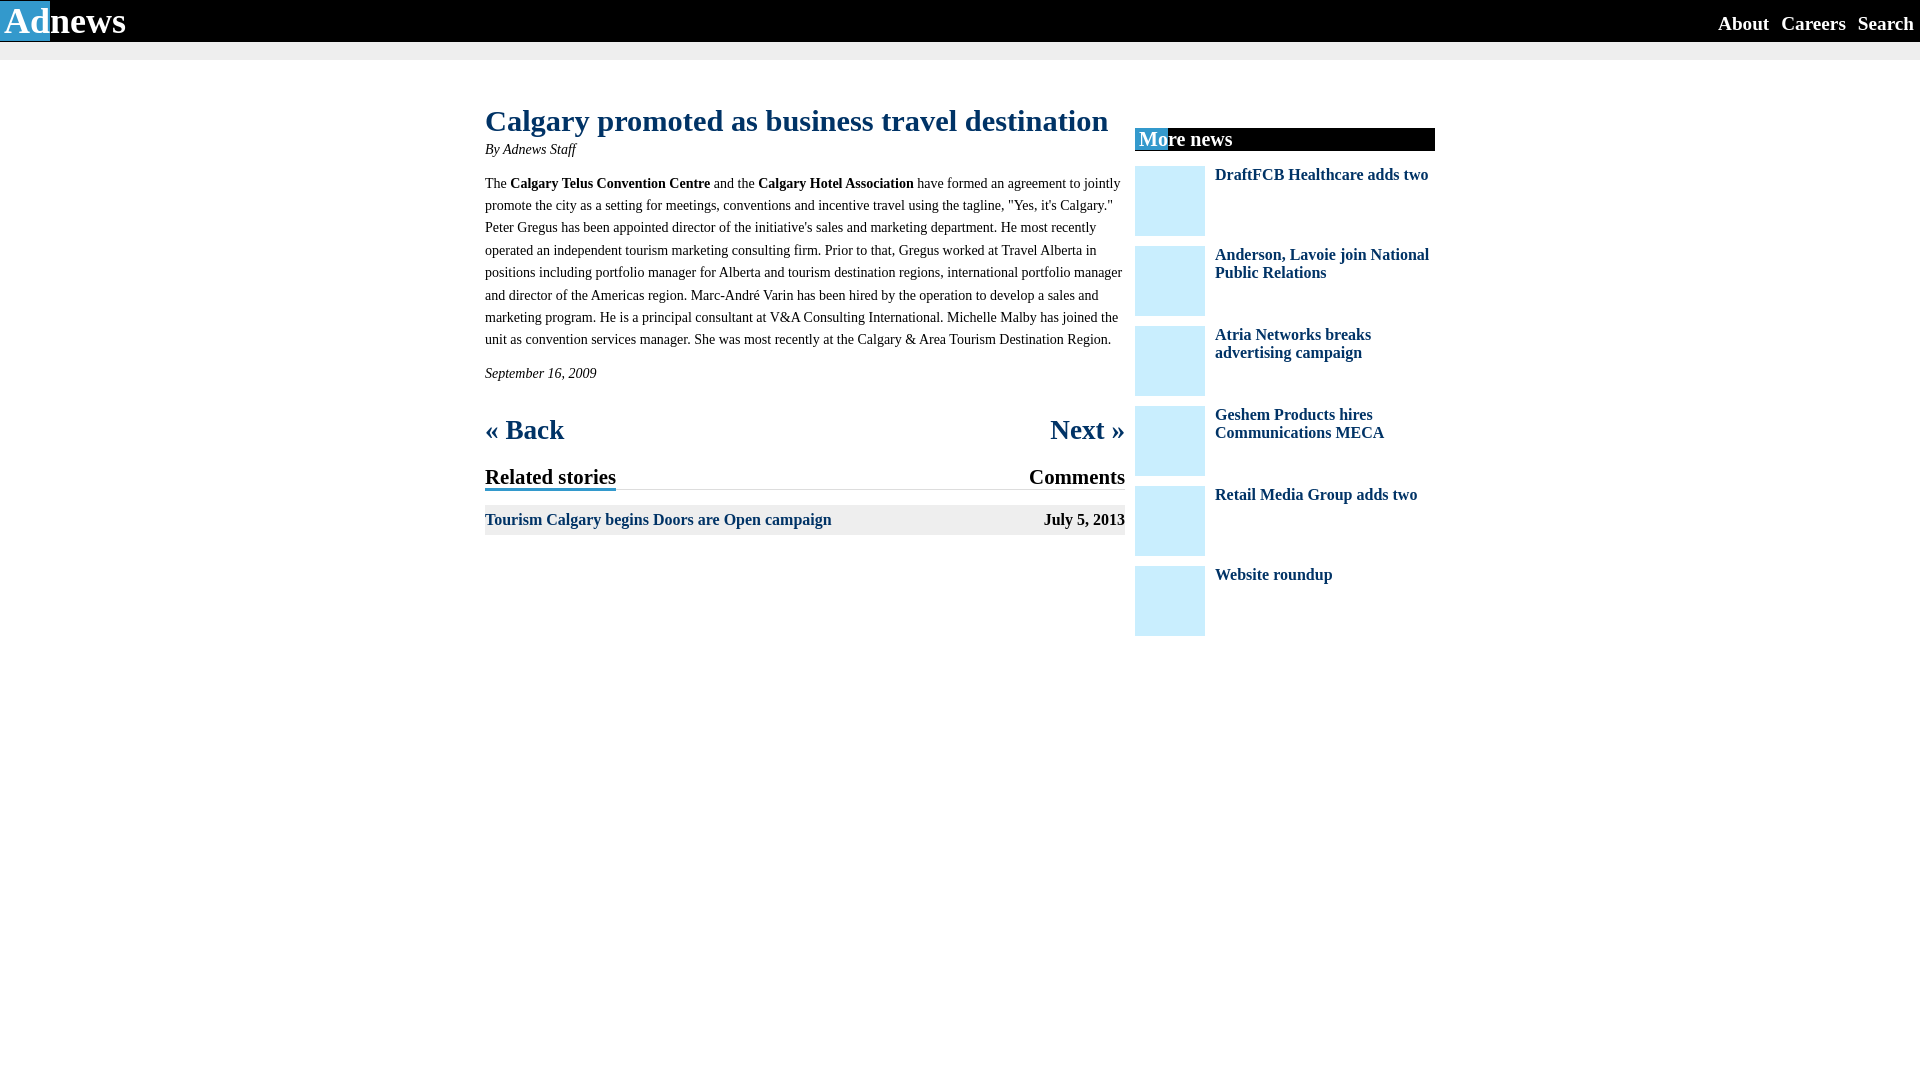 This screenshot has height=1080, width=1920. Describe the element at coordinates (658, 519) in the screenshot. I see `Tourism Calgary begins Doors are Open campaign` at that location.